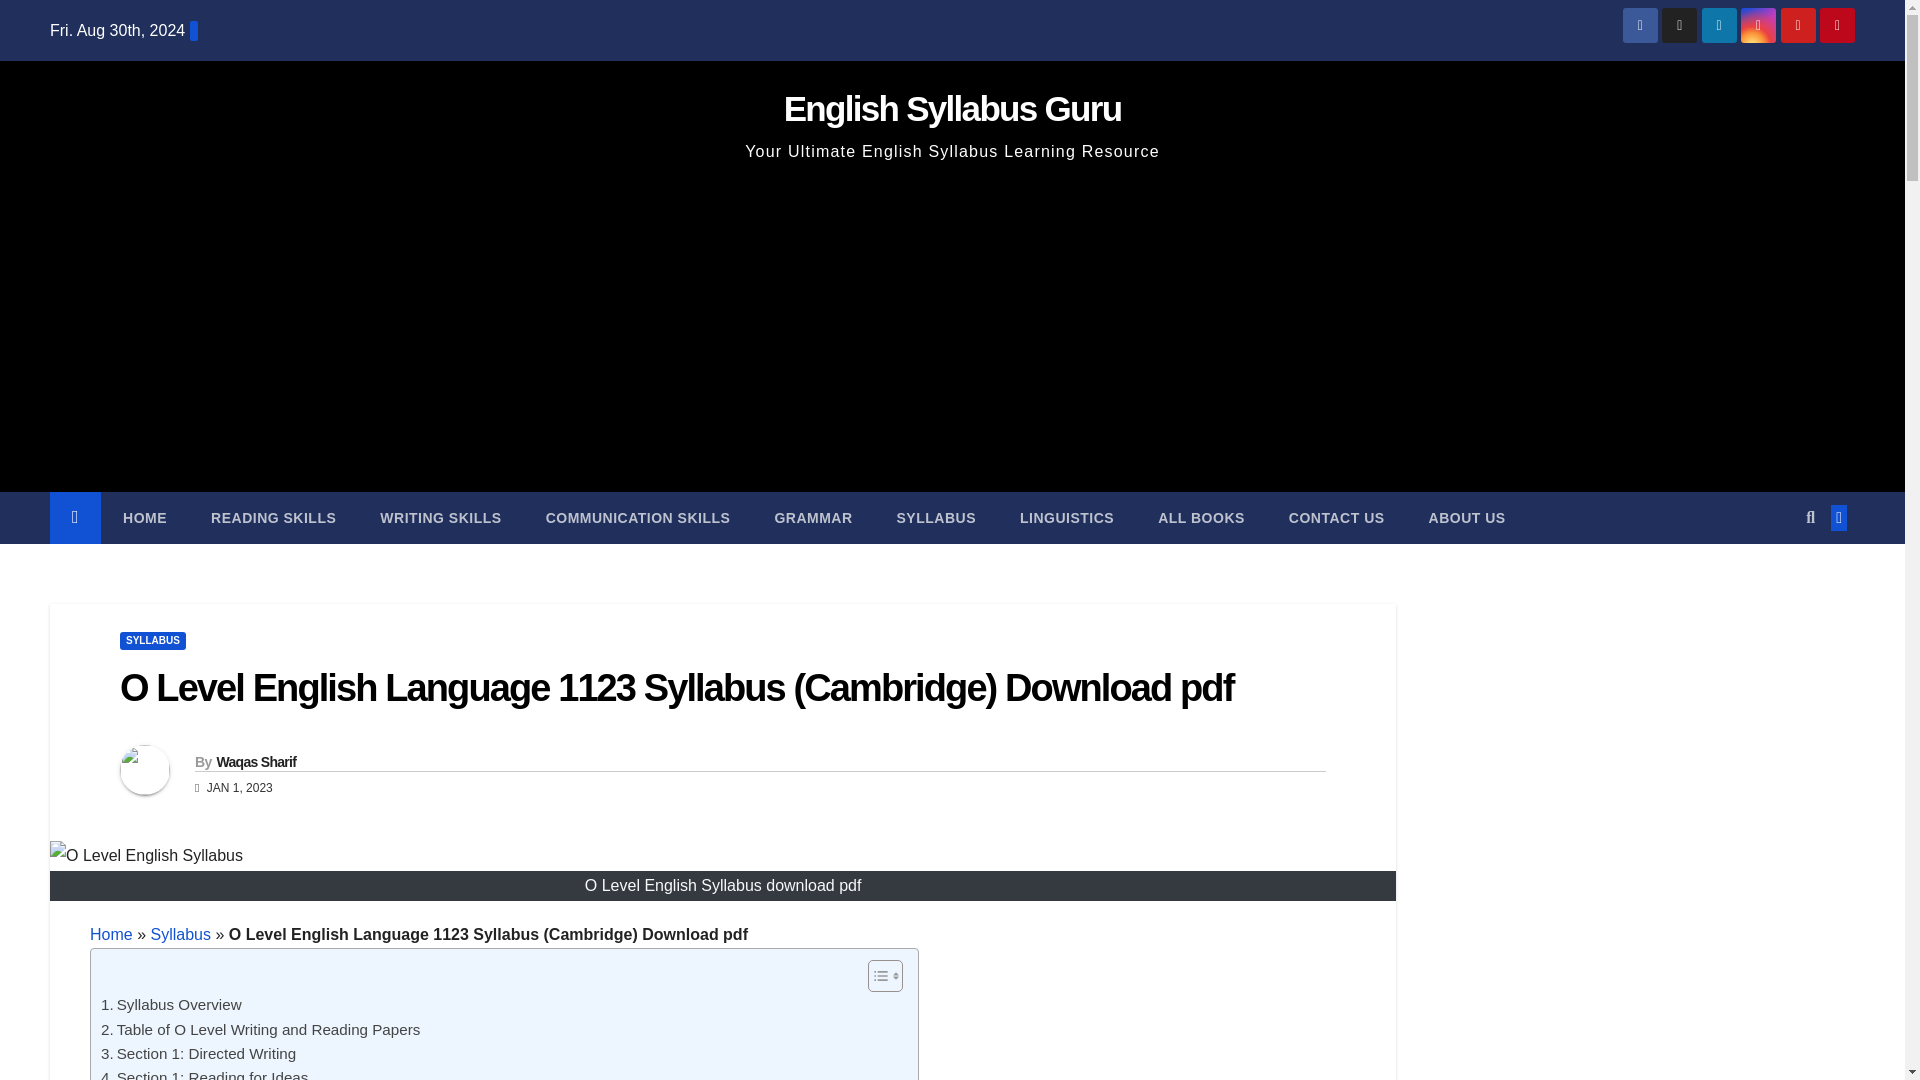 The image size is (1920, 1080). What do you see at coordinates (144, 518) in the screenshot?
I see `HOME` at bounding box center [144, 518].